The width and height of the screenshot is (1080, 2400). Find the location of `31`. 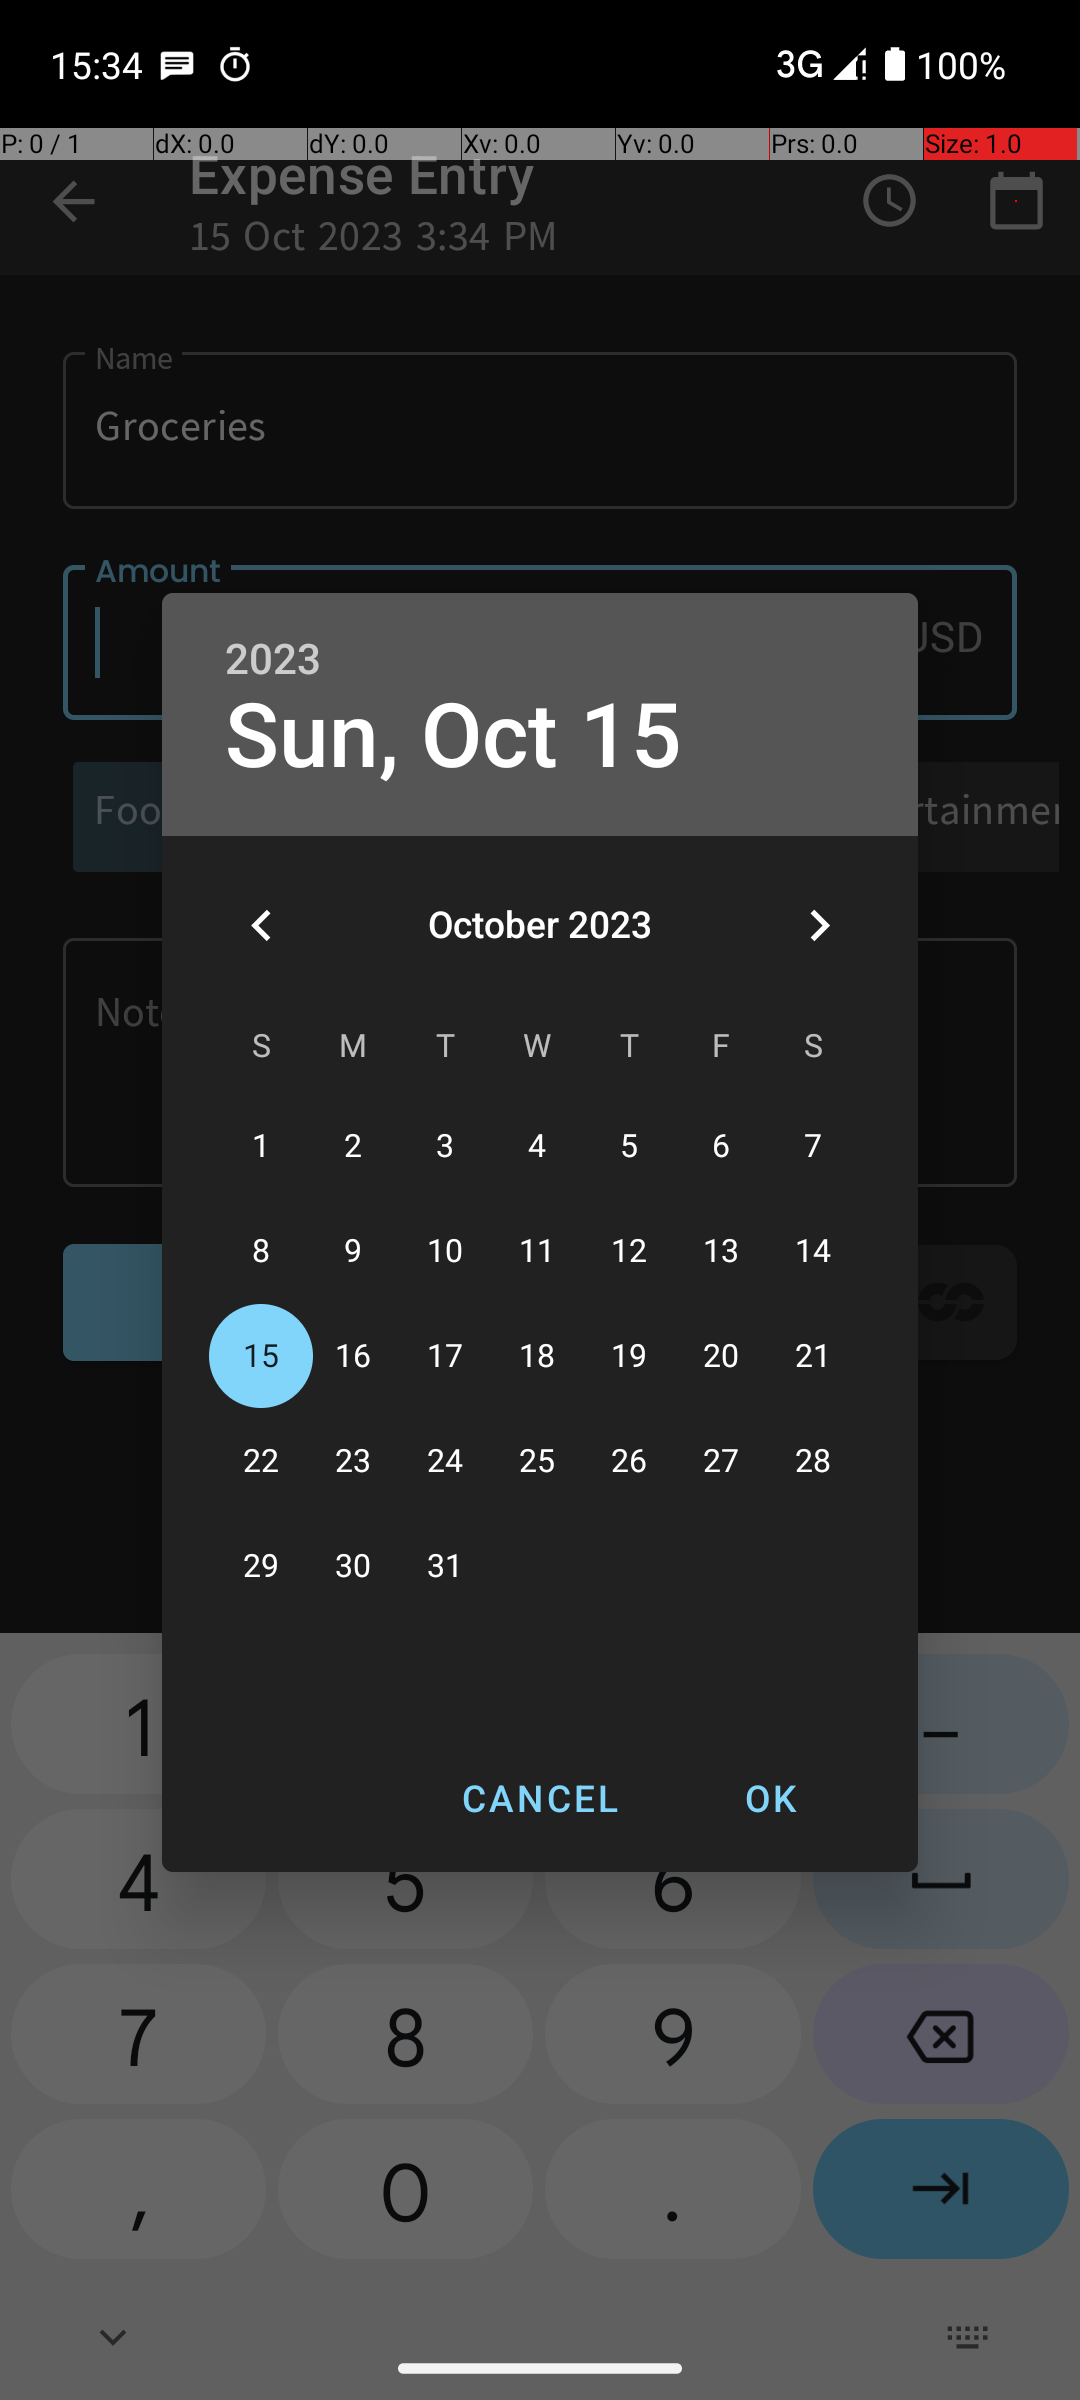

31 is located at coordinates (445, 1566).